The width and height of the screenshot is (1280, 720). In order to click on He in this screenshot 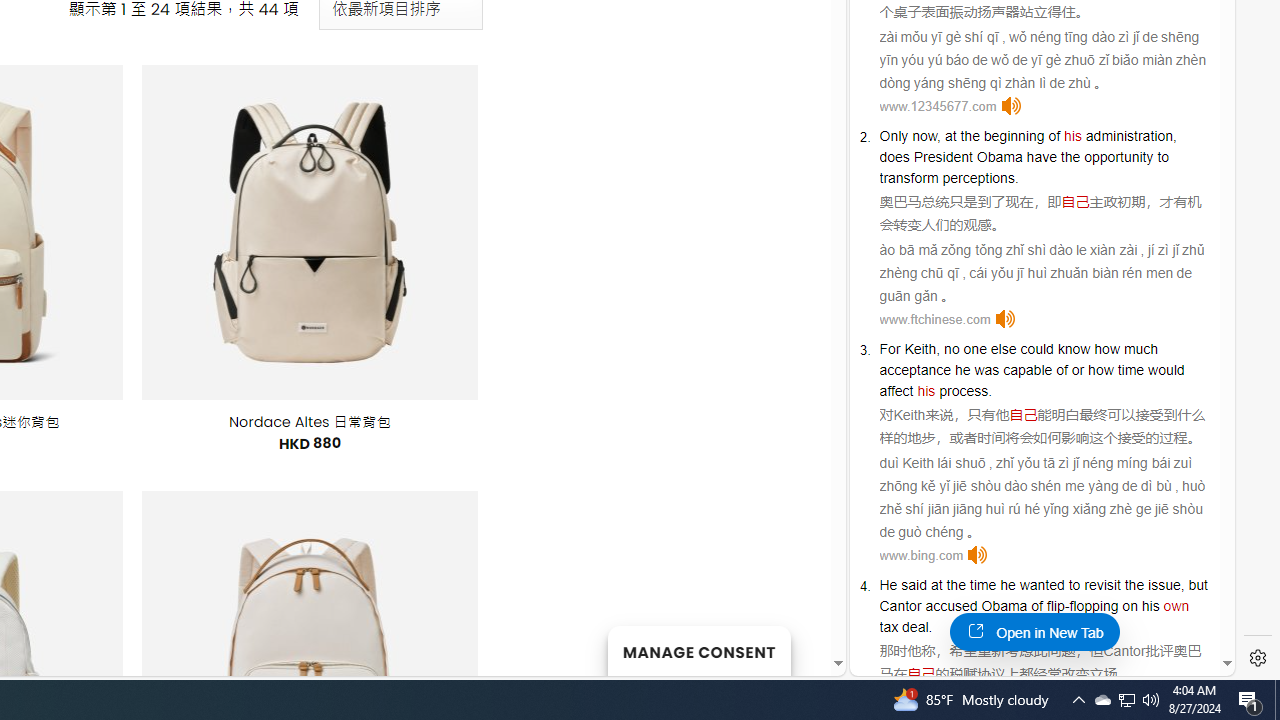, I will do `click(888, 584)`.